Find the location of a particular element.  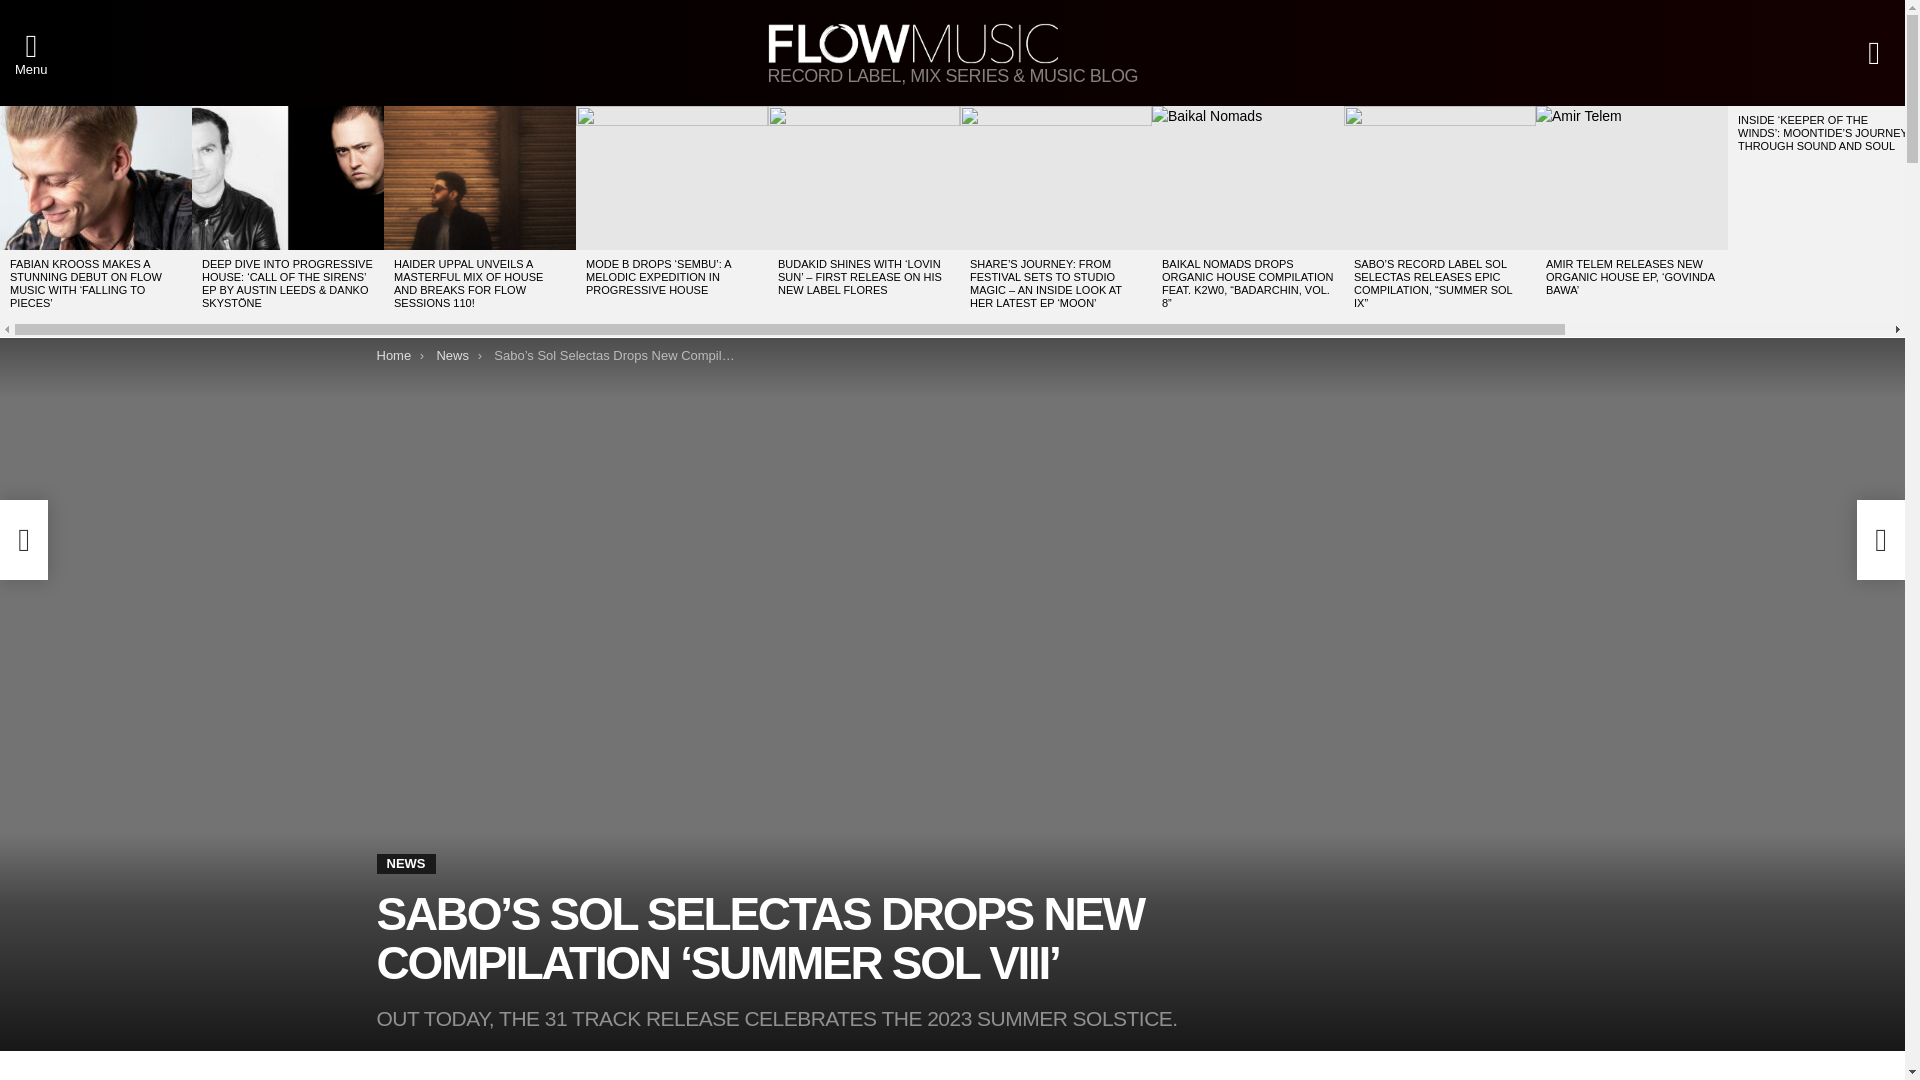

Home is located at coordinates (393, 354).